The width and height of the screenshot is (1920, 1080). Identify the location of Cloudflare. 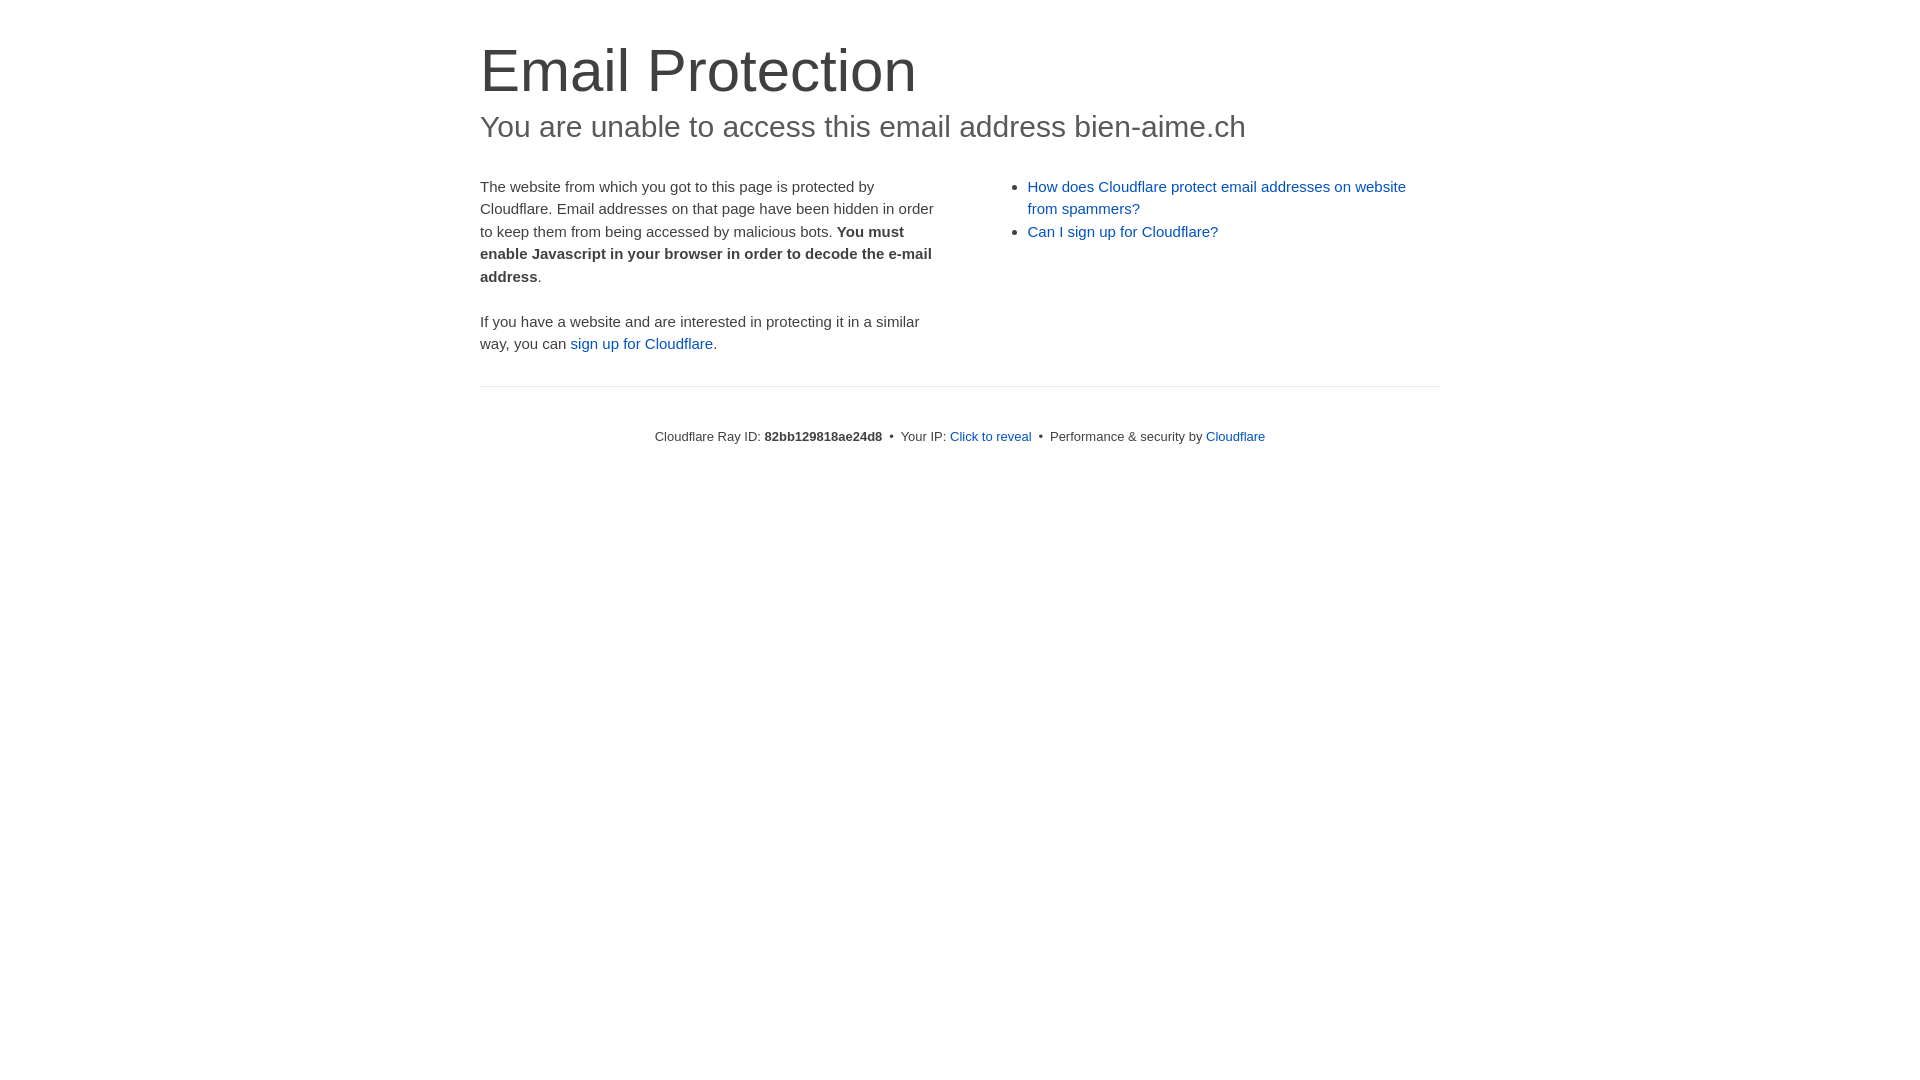
(1236, 436).